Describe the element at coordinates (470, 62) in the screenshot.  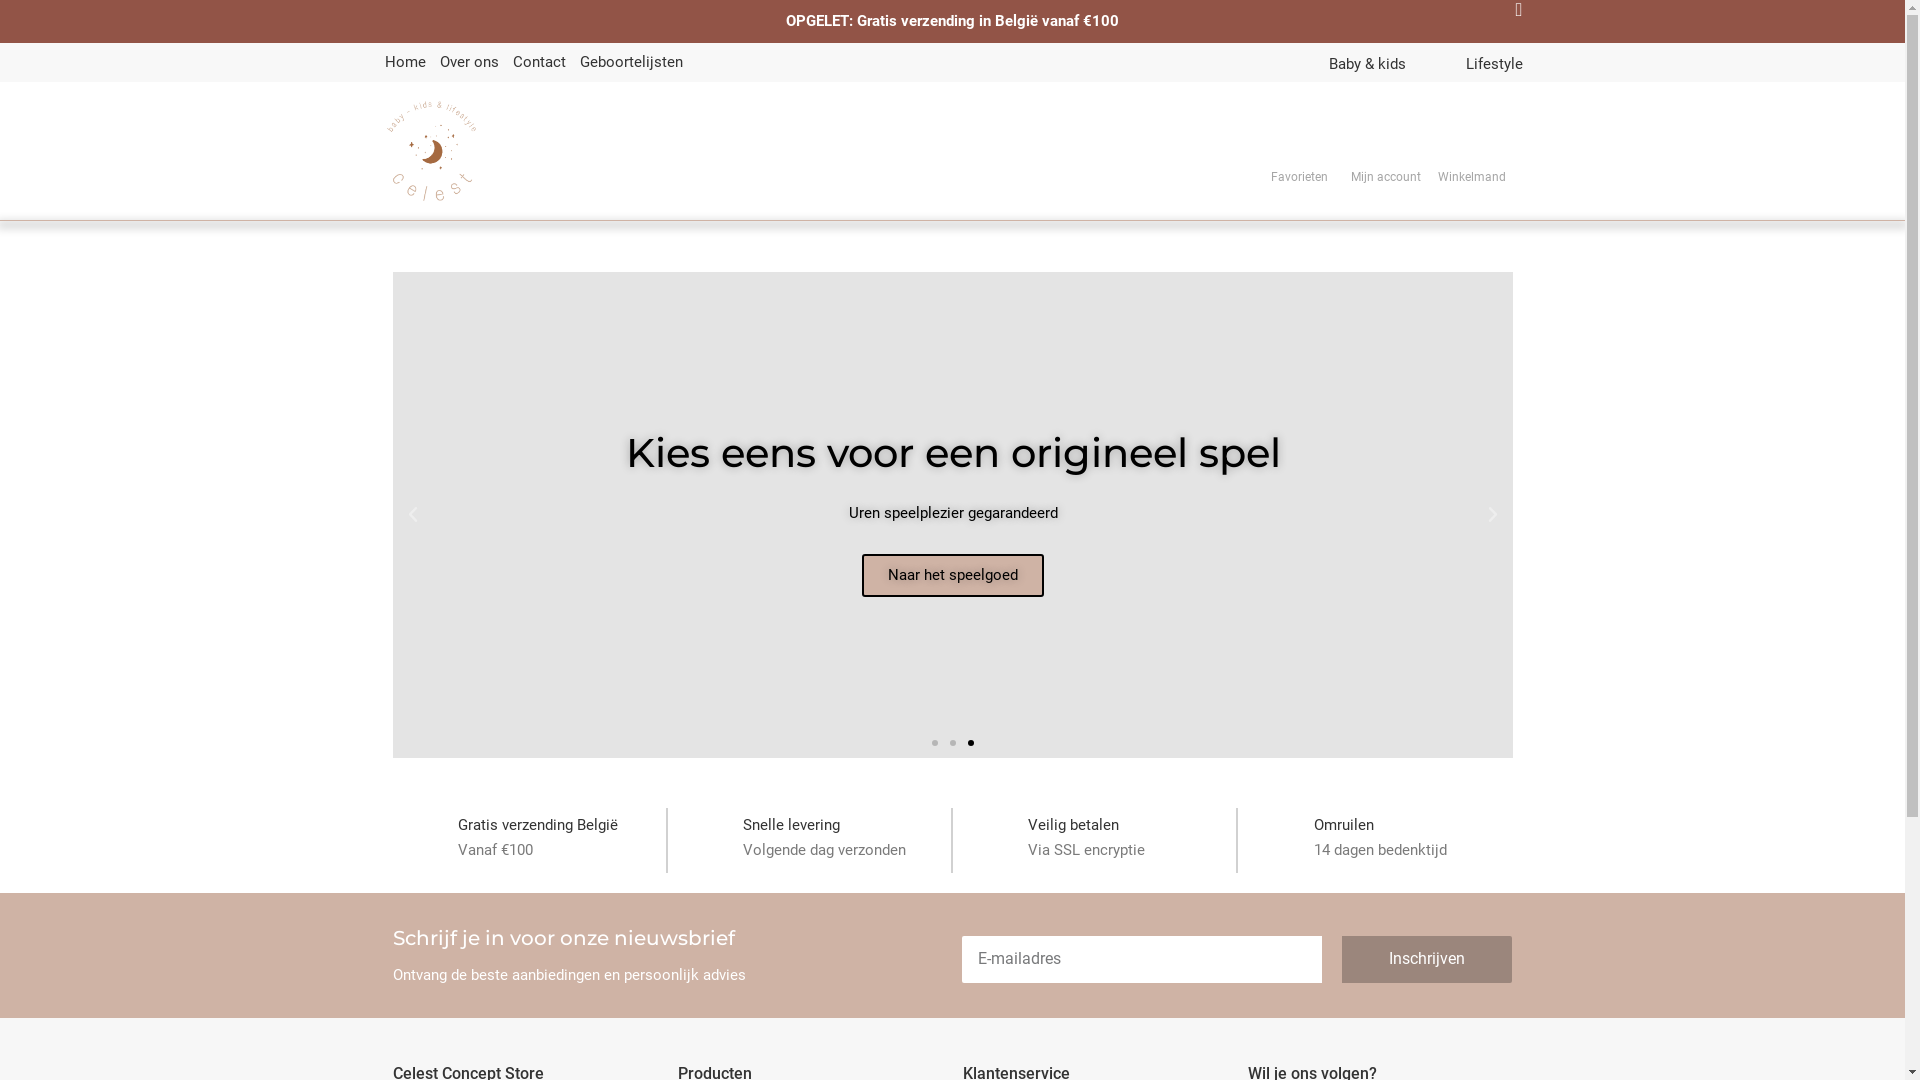
I see `Over ons` at that location.